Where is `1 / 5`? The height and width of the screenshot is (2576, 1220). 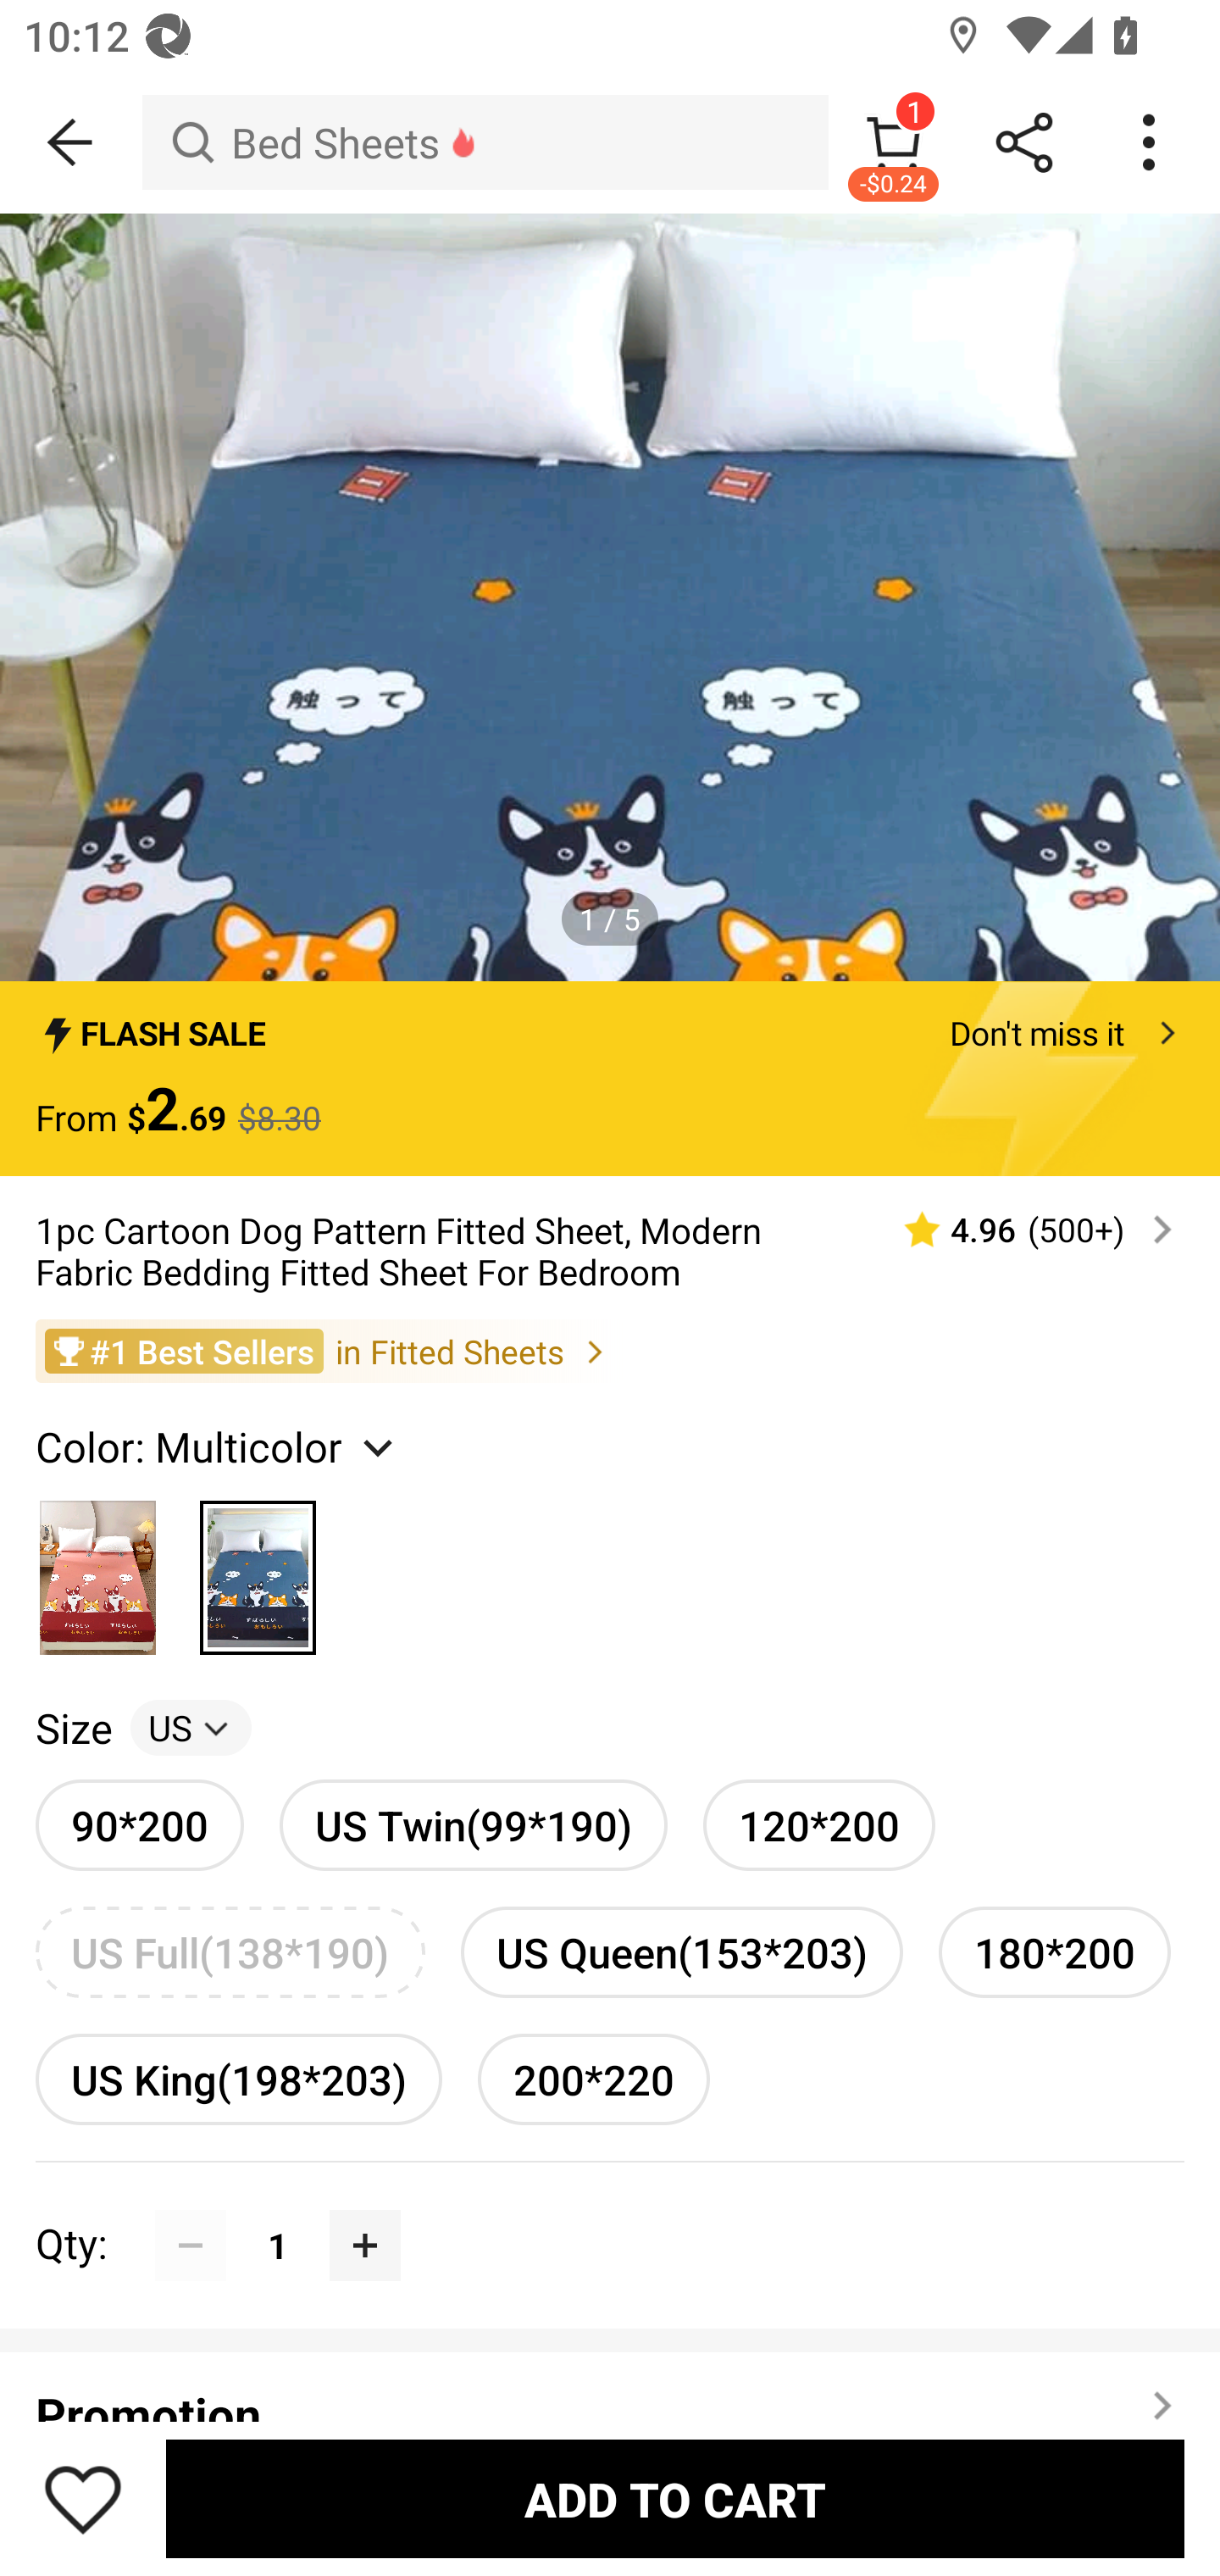
1 / 5 is located at coordinates (610, 918).